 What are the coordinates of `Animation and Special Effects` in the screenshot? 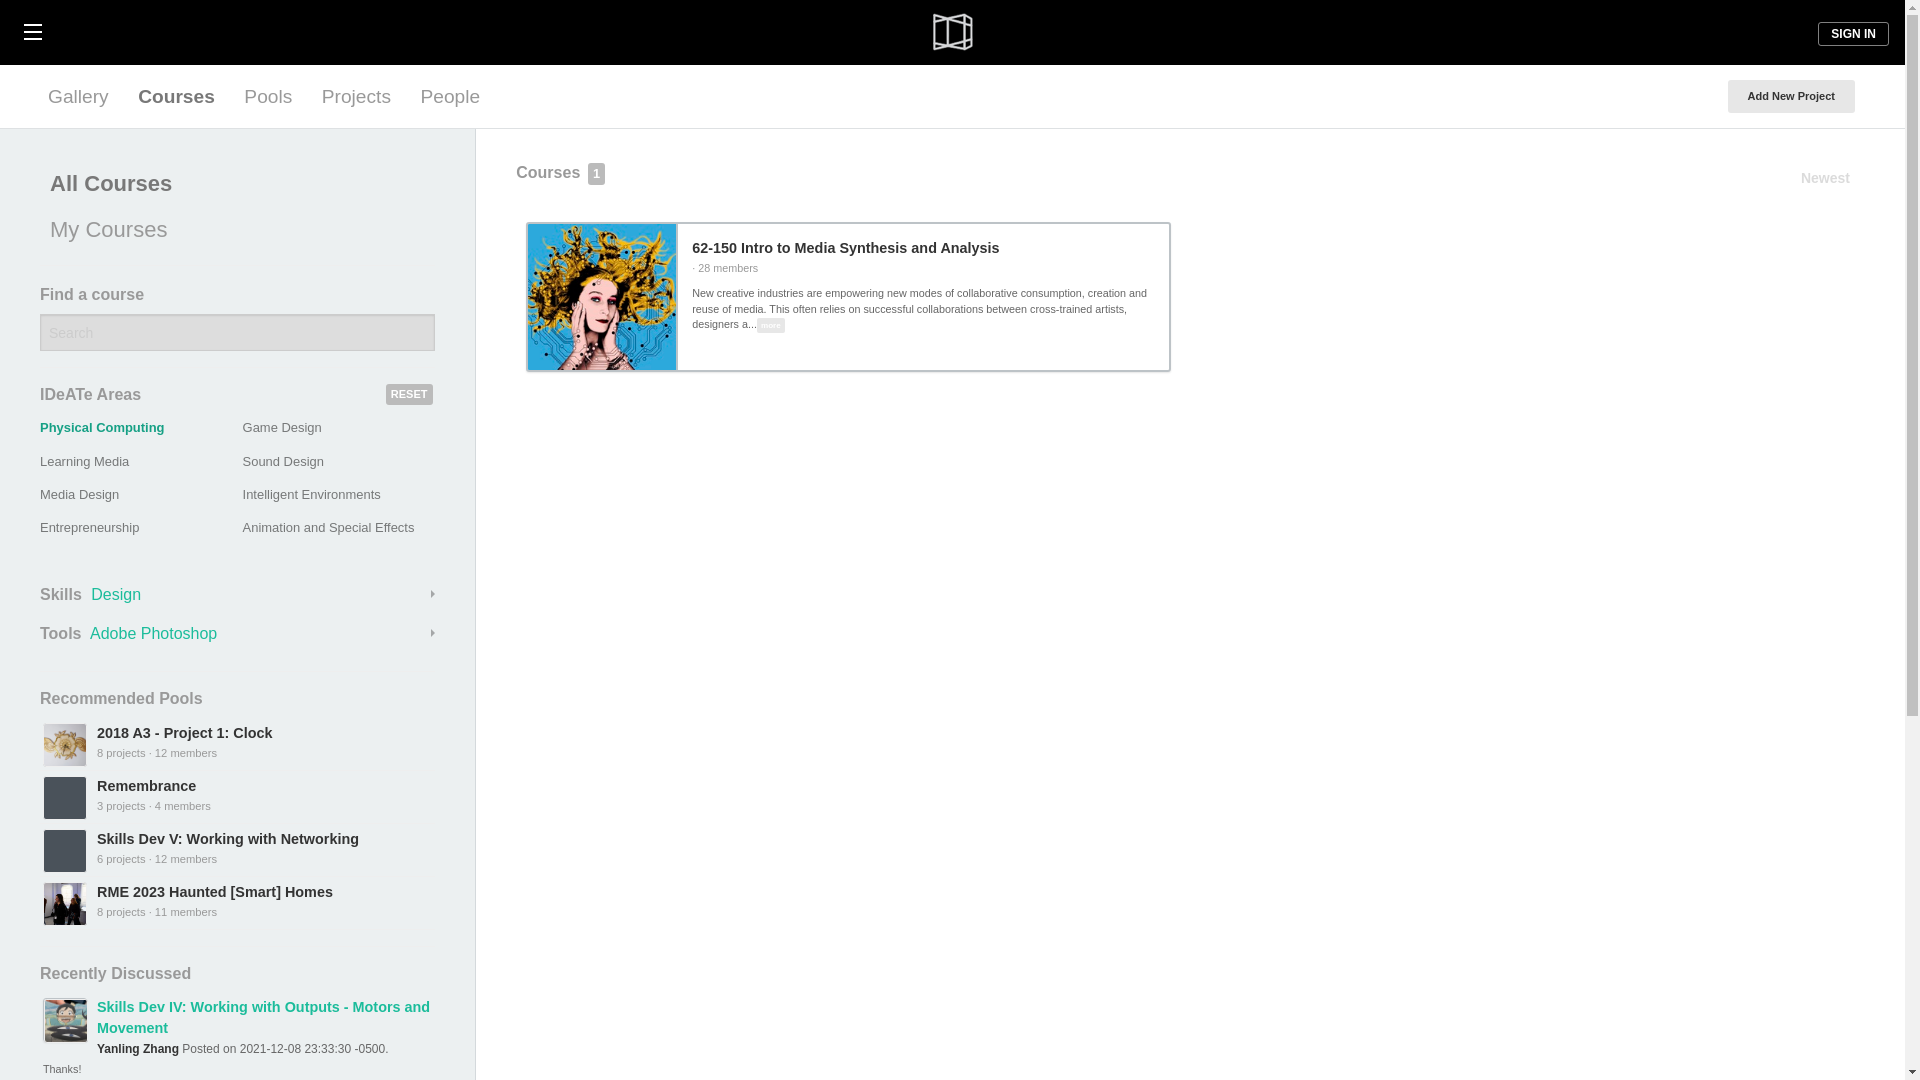 It's located at (328, 526).